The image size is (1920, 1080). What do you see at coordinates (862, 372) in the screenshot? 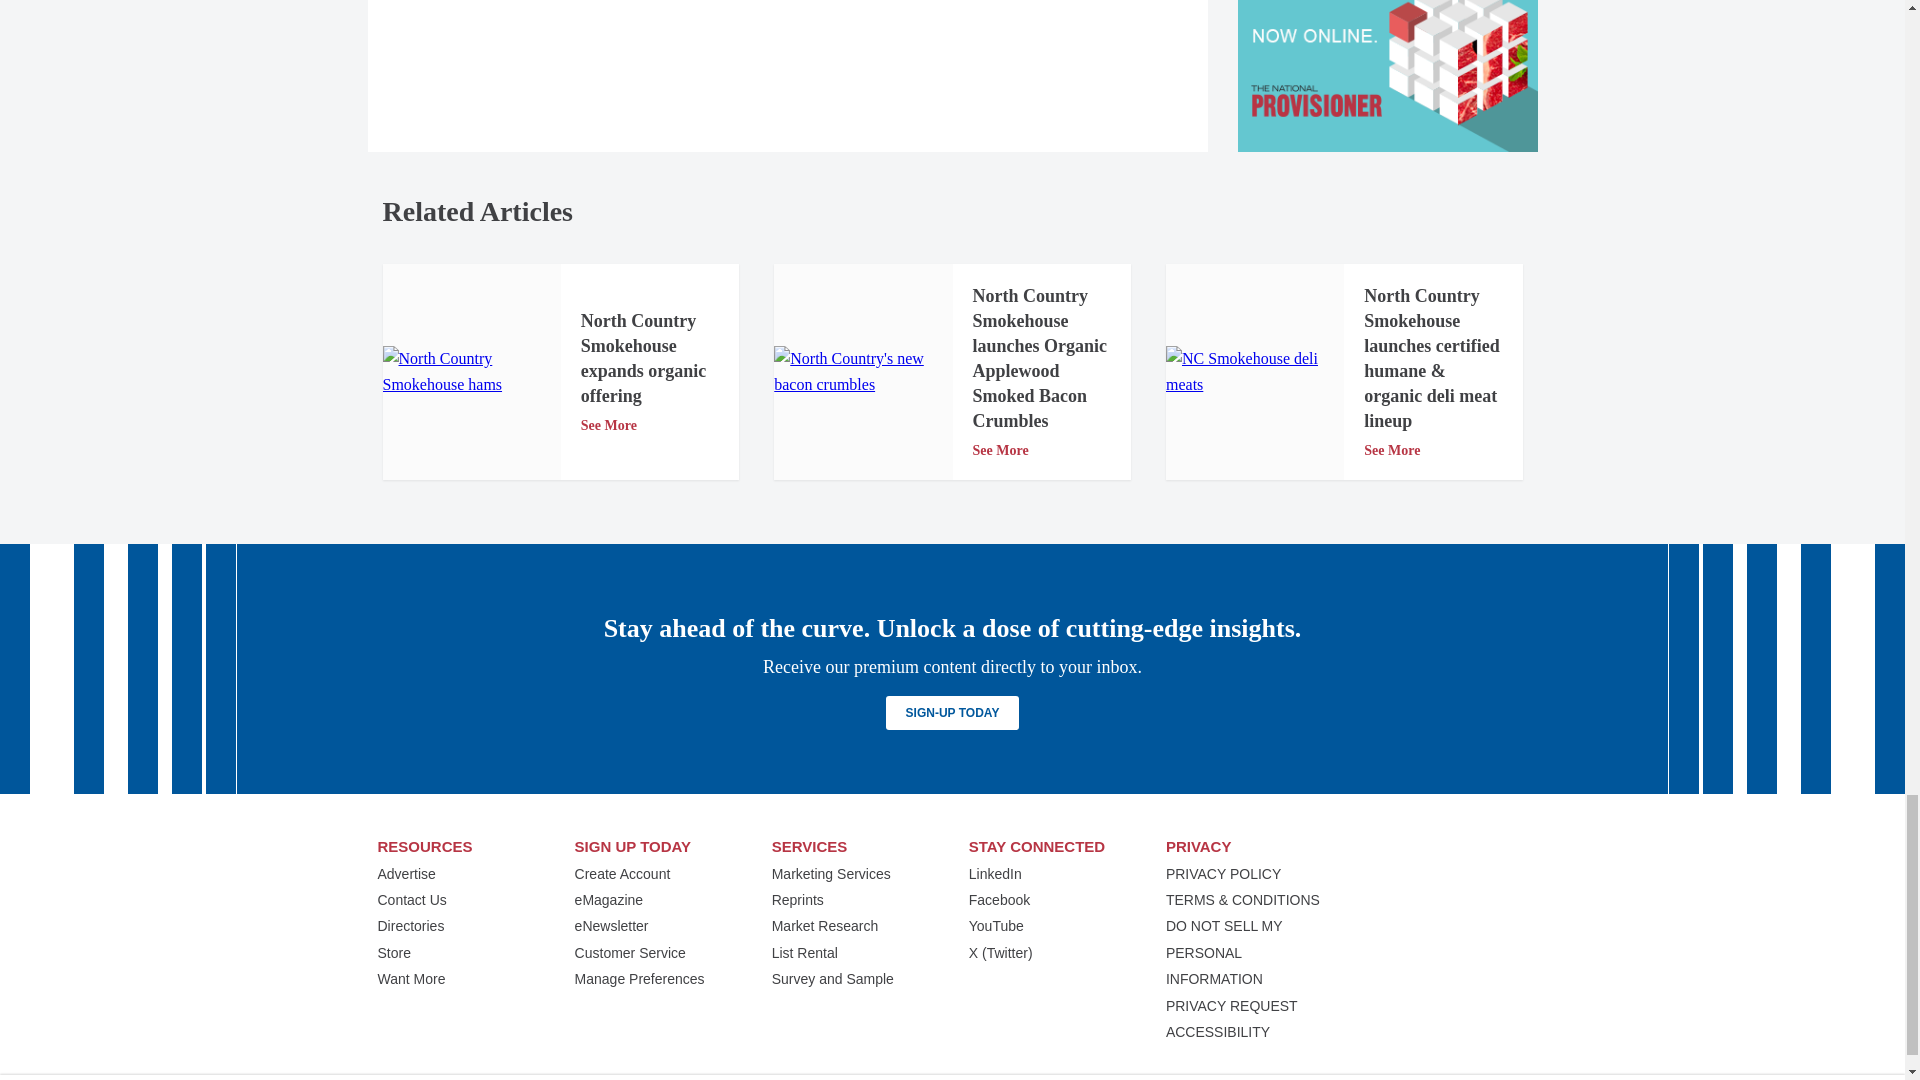
I see `North Country's new bacon crumbles` at bounding box center [862, 372].